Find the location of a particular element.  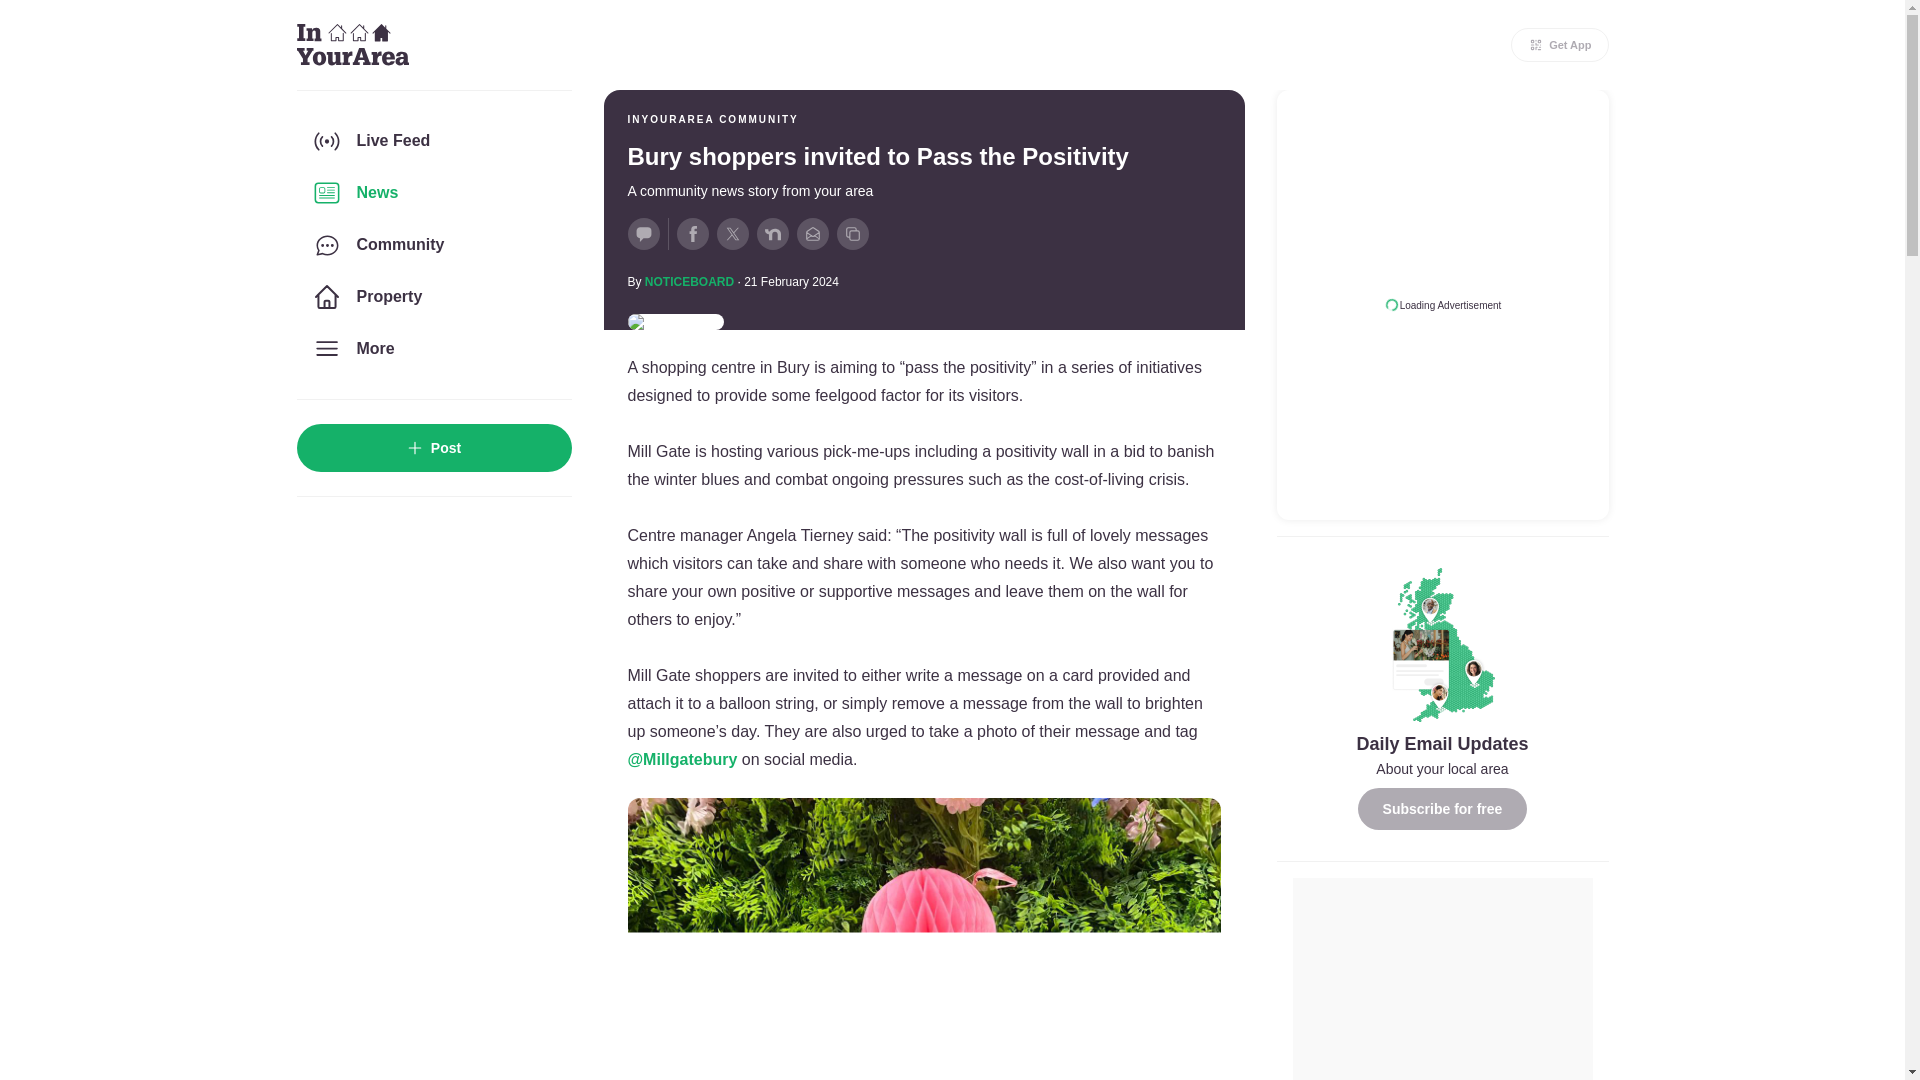

Share to Facebook is located at coordinates (692, 234).